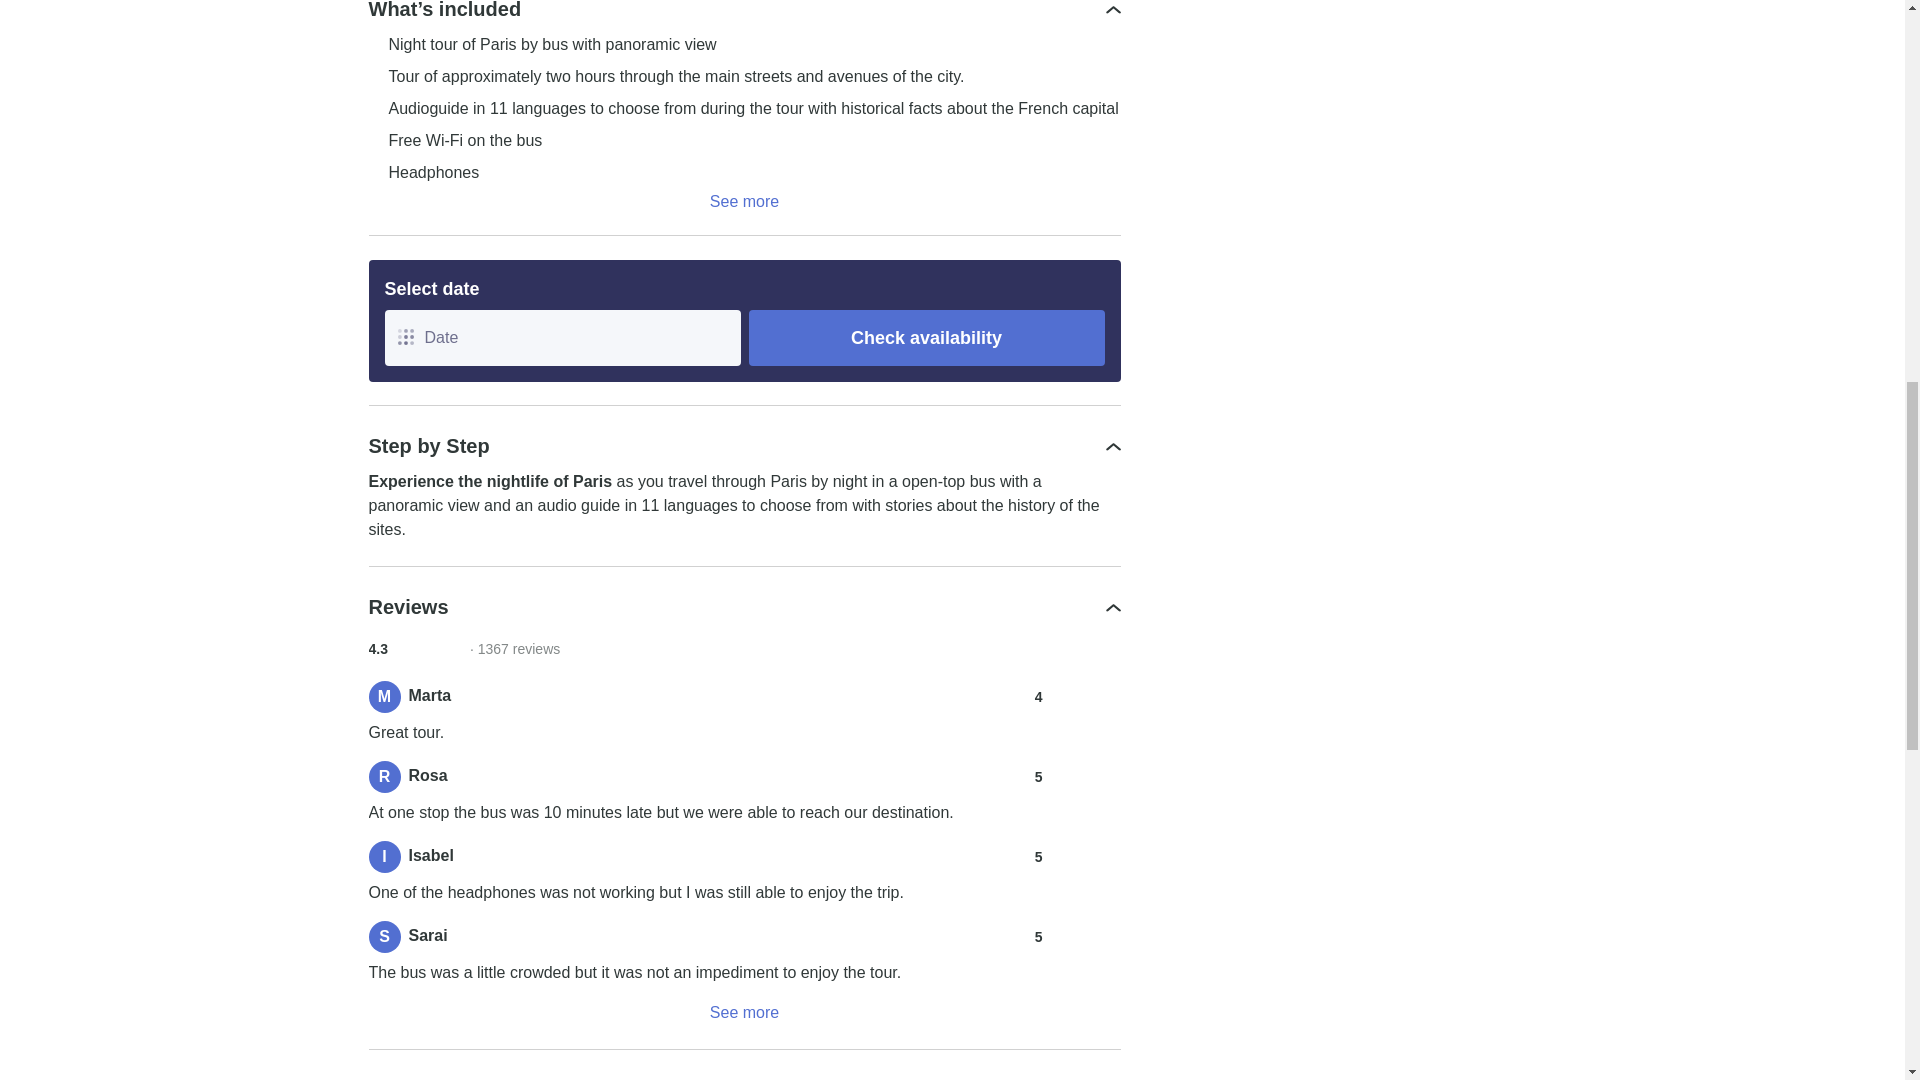 This screenshot has height=1080, width=1920. Describe the element at coordinates (744, 202) in the screenshot. I see `See more` at that location.